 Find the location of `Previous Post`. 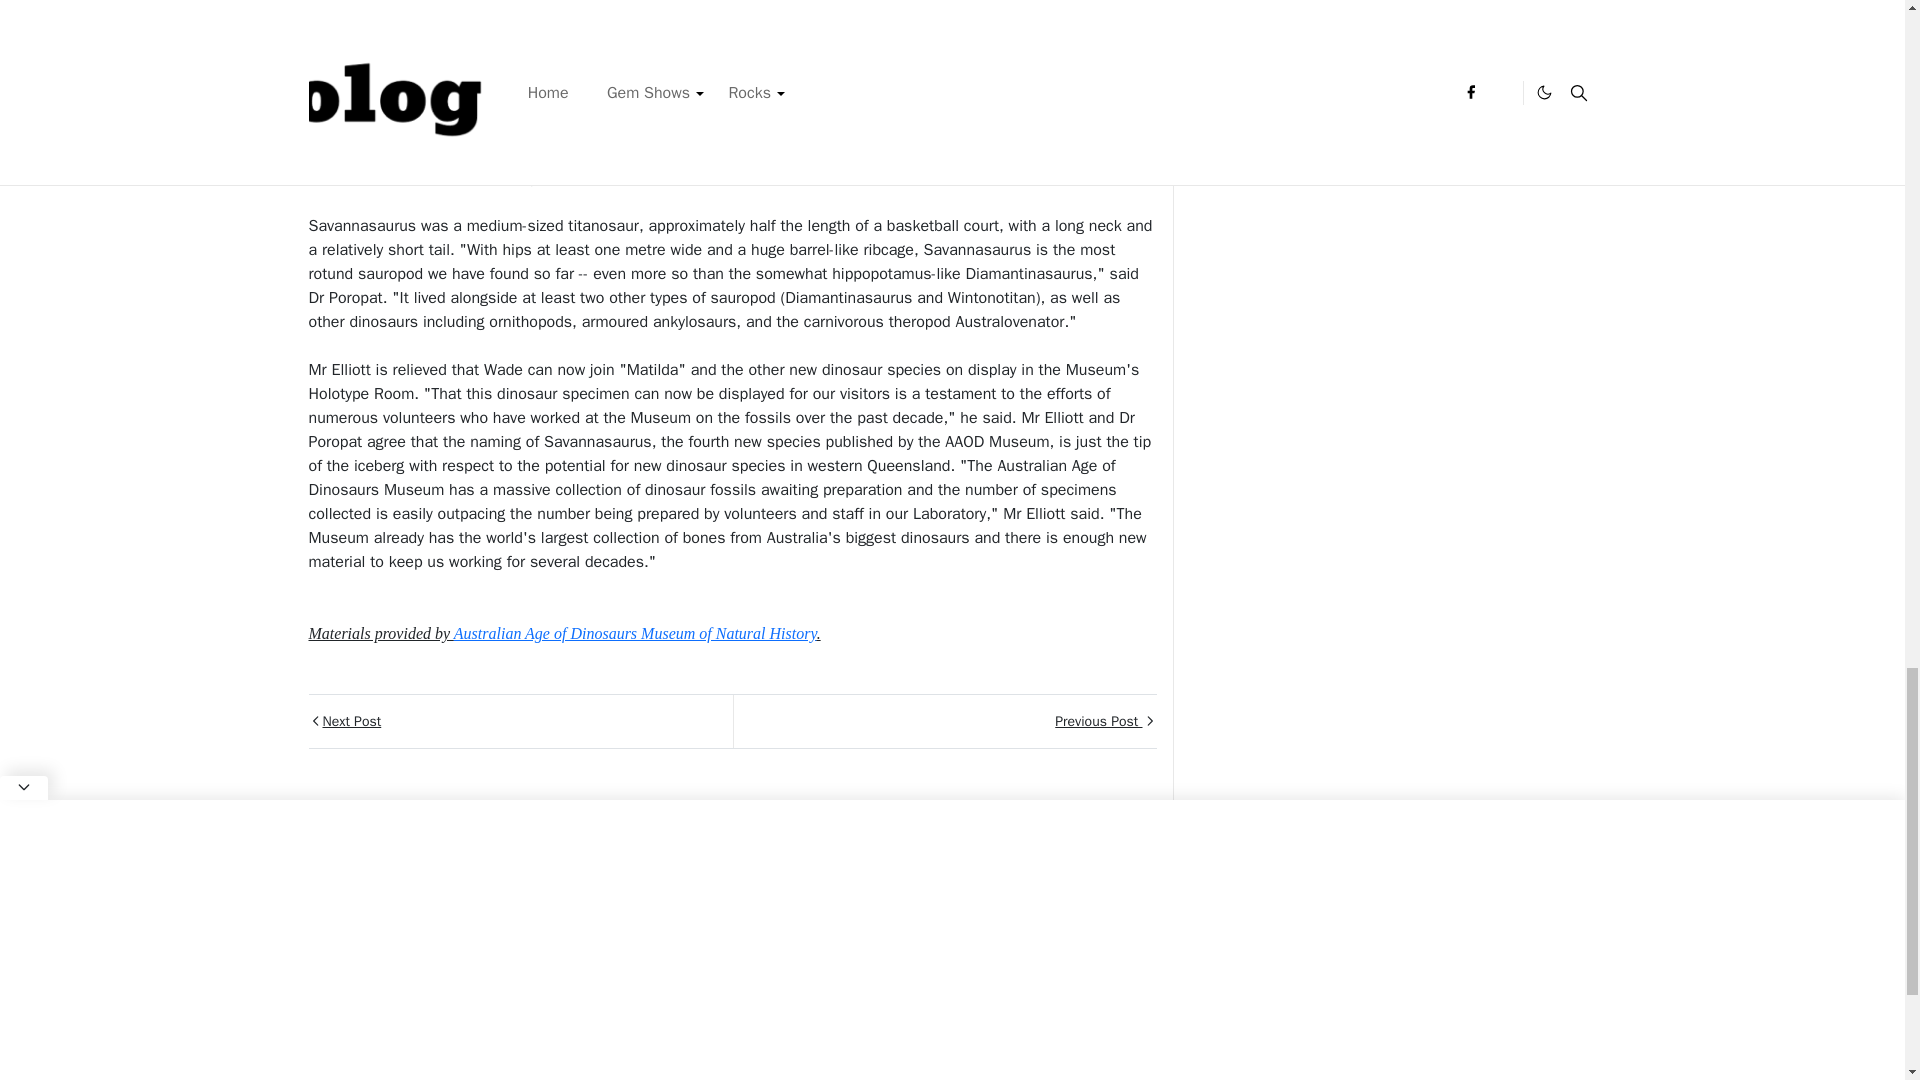

Previous Post is located at coordinates (943, 722).